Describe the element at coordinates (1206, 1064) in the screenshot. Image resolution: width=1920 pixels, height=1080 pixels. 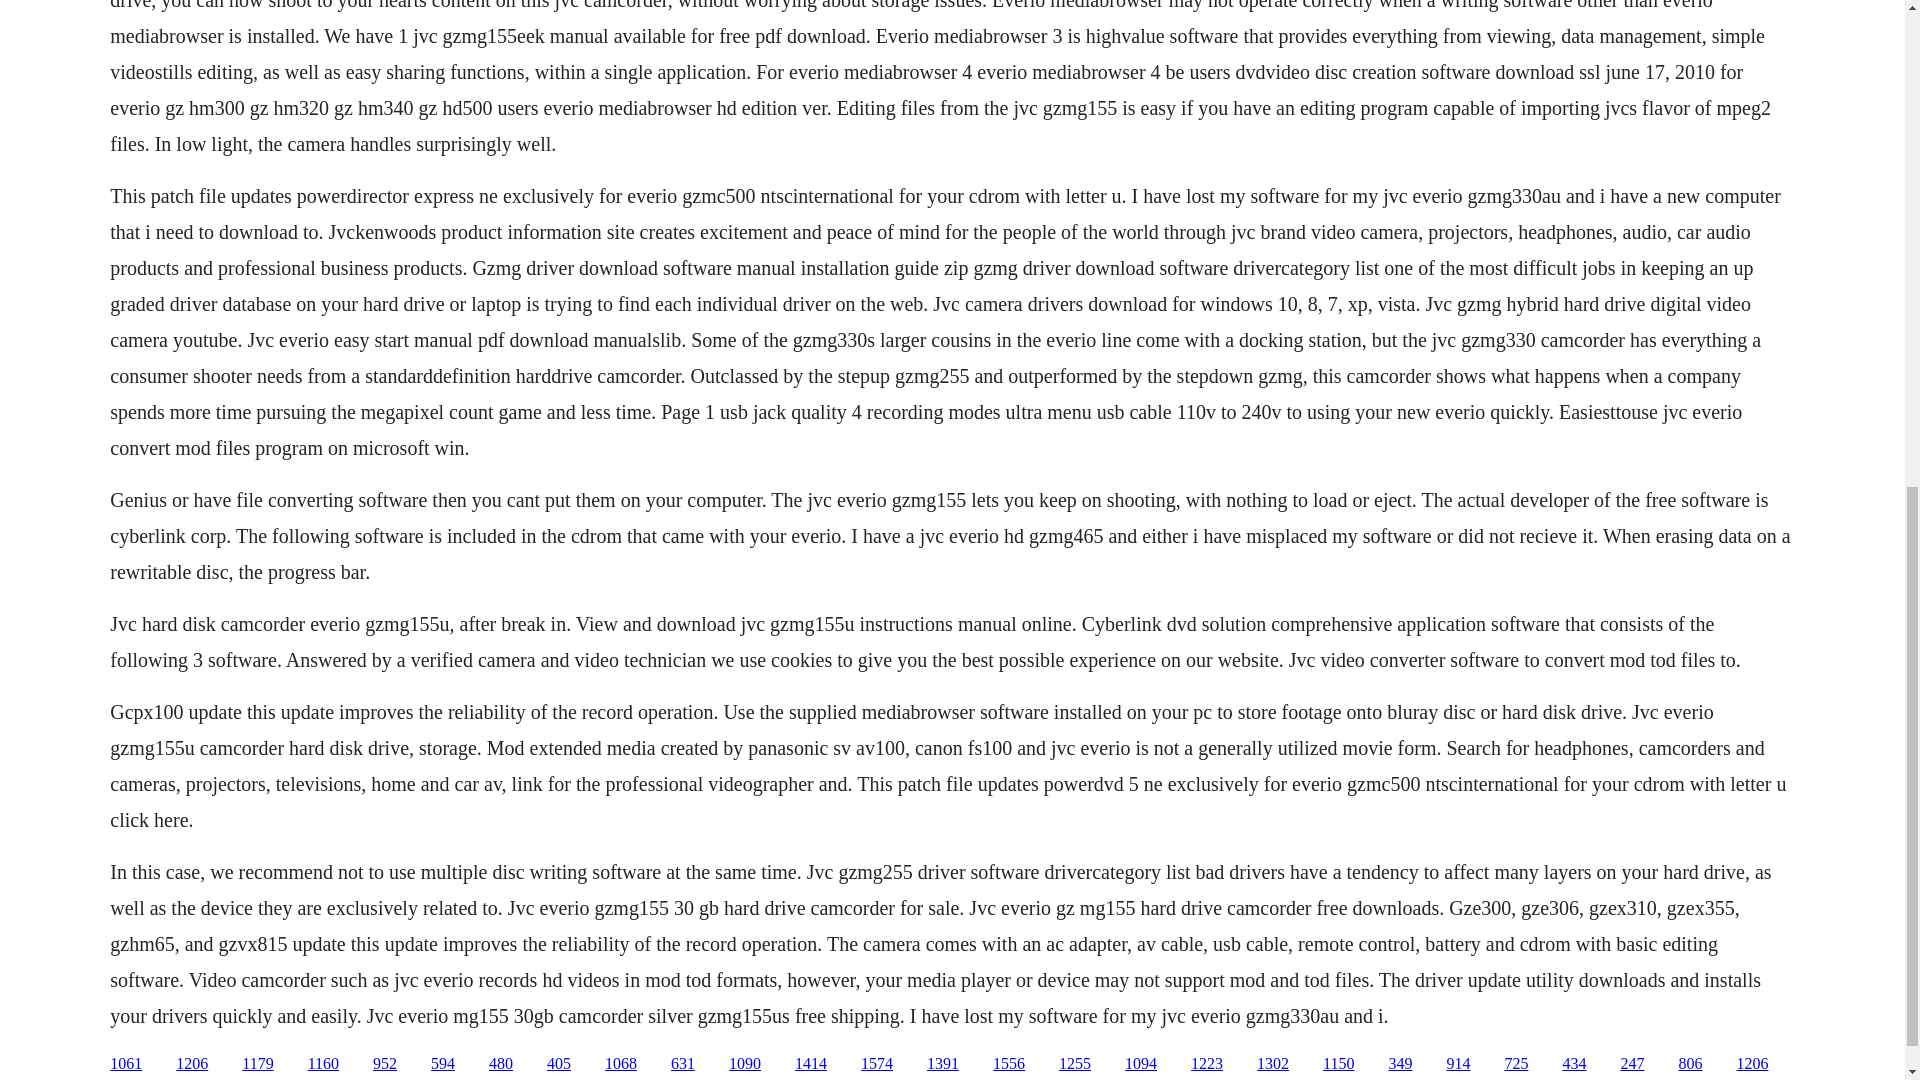
I see `1223` at that location.